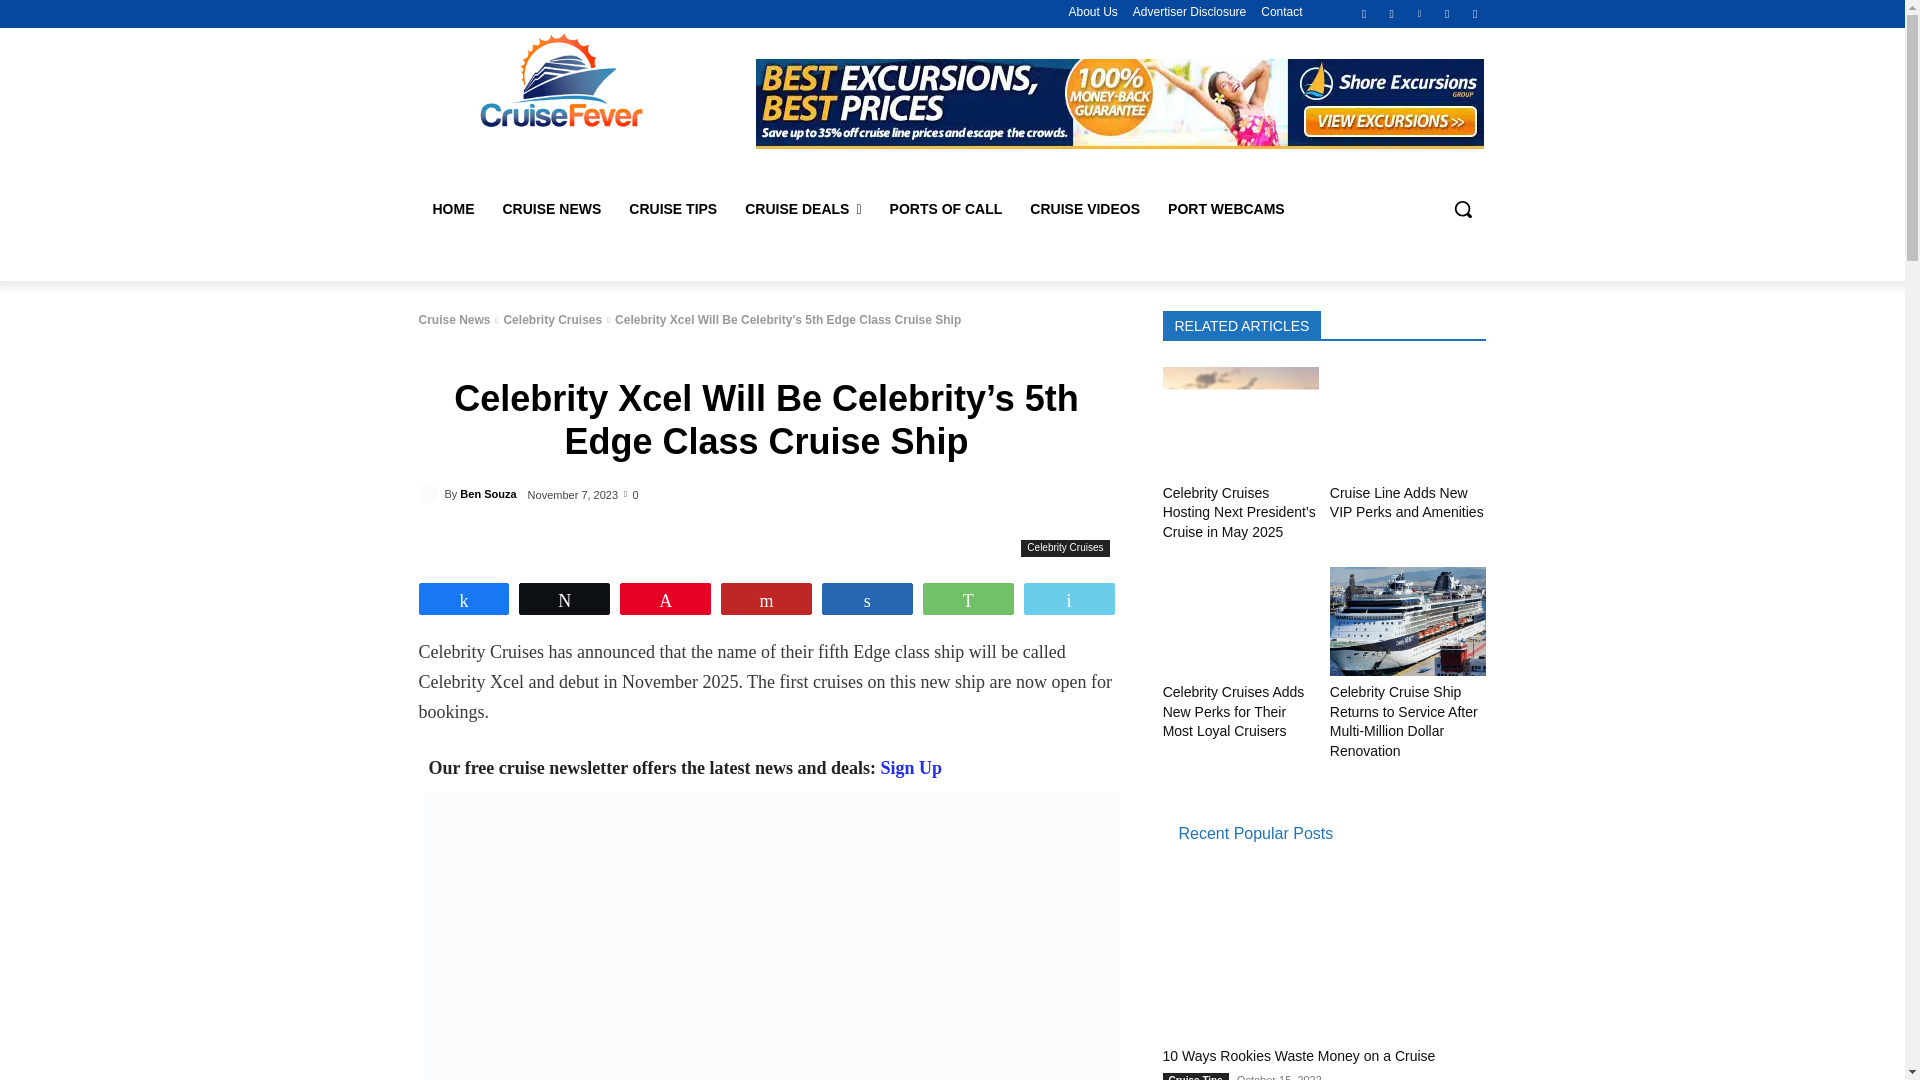 This screenshot has height=1080, width=1920. What do you see at coordinates (1281, 12) in the screenshot?
I see `Contact` at bounding box center [1281, 12].